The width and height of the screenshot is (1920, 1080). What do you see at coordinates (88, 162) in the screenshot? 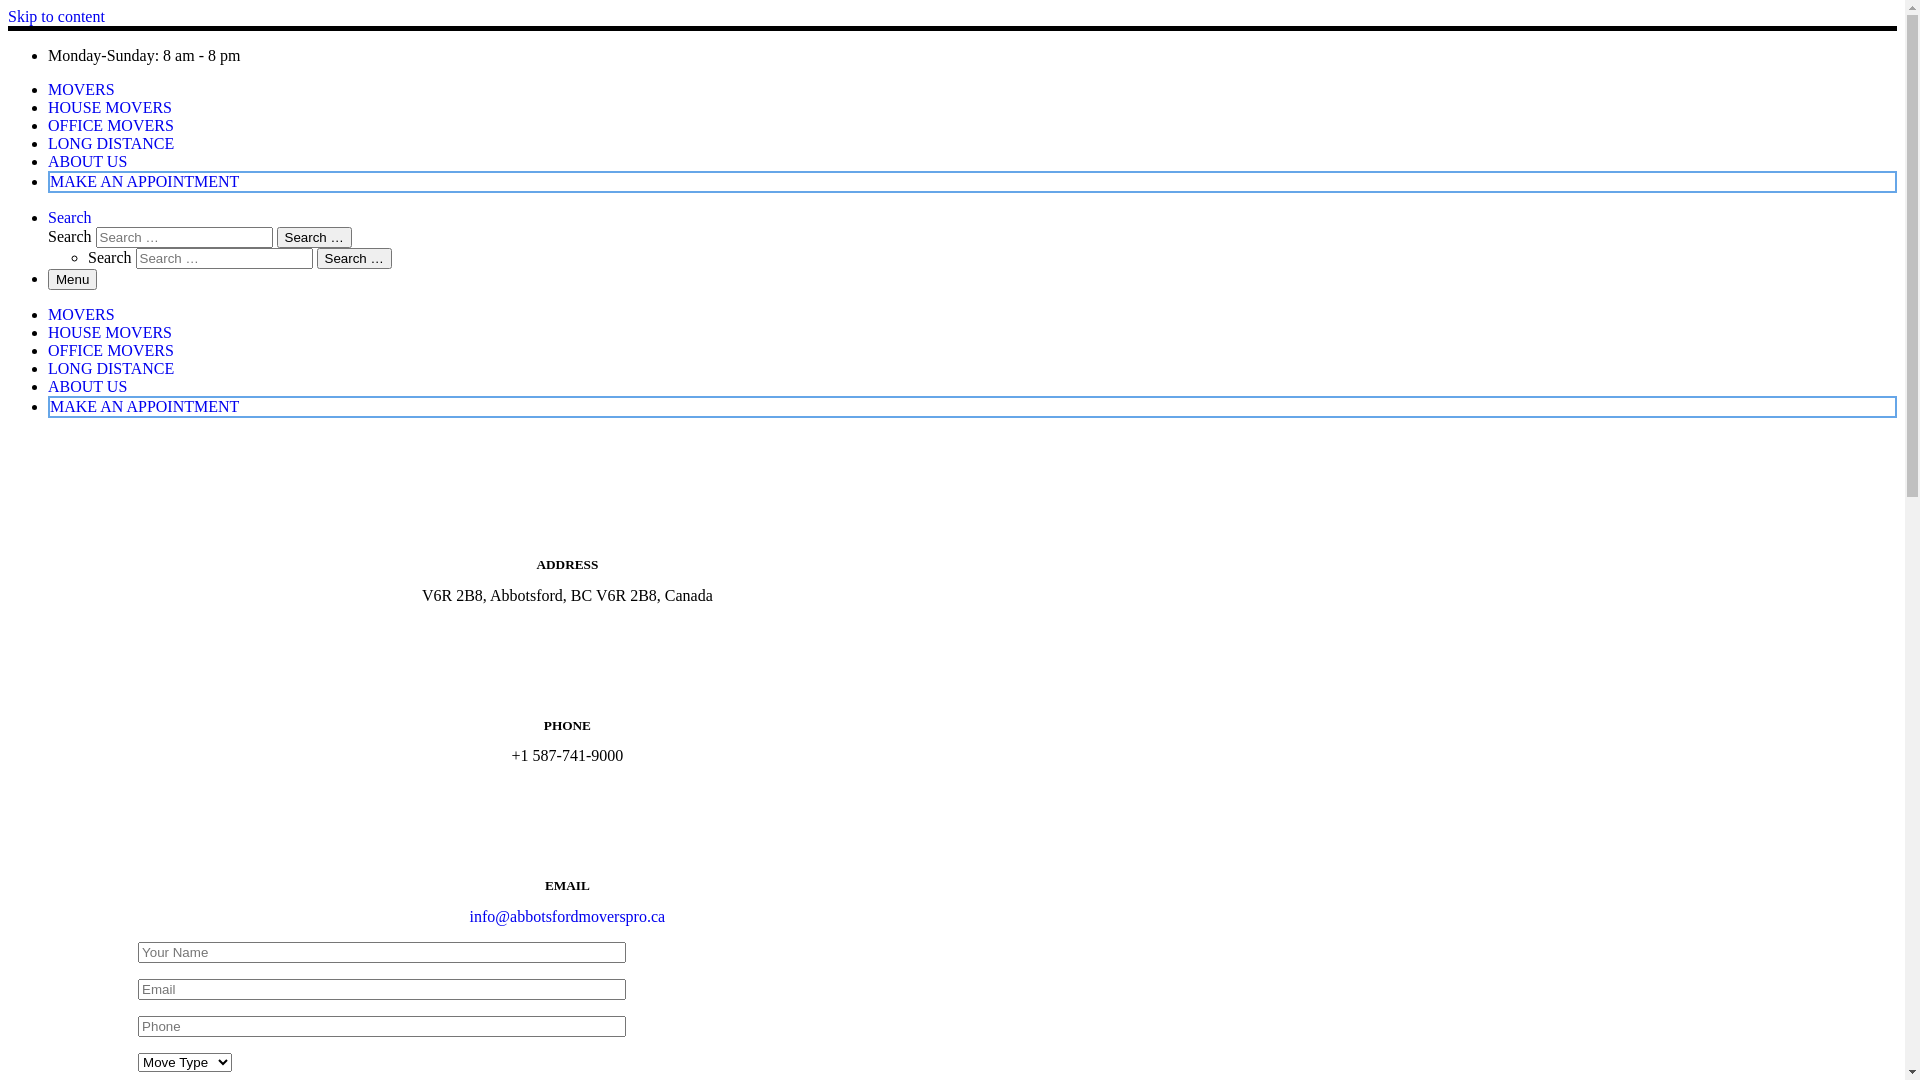
I see `ABOUT US` at bounding box center [88, 162].